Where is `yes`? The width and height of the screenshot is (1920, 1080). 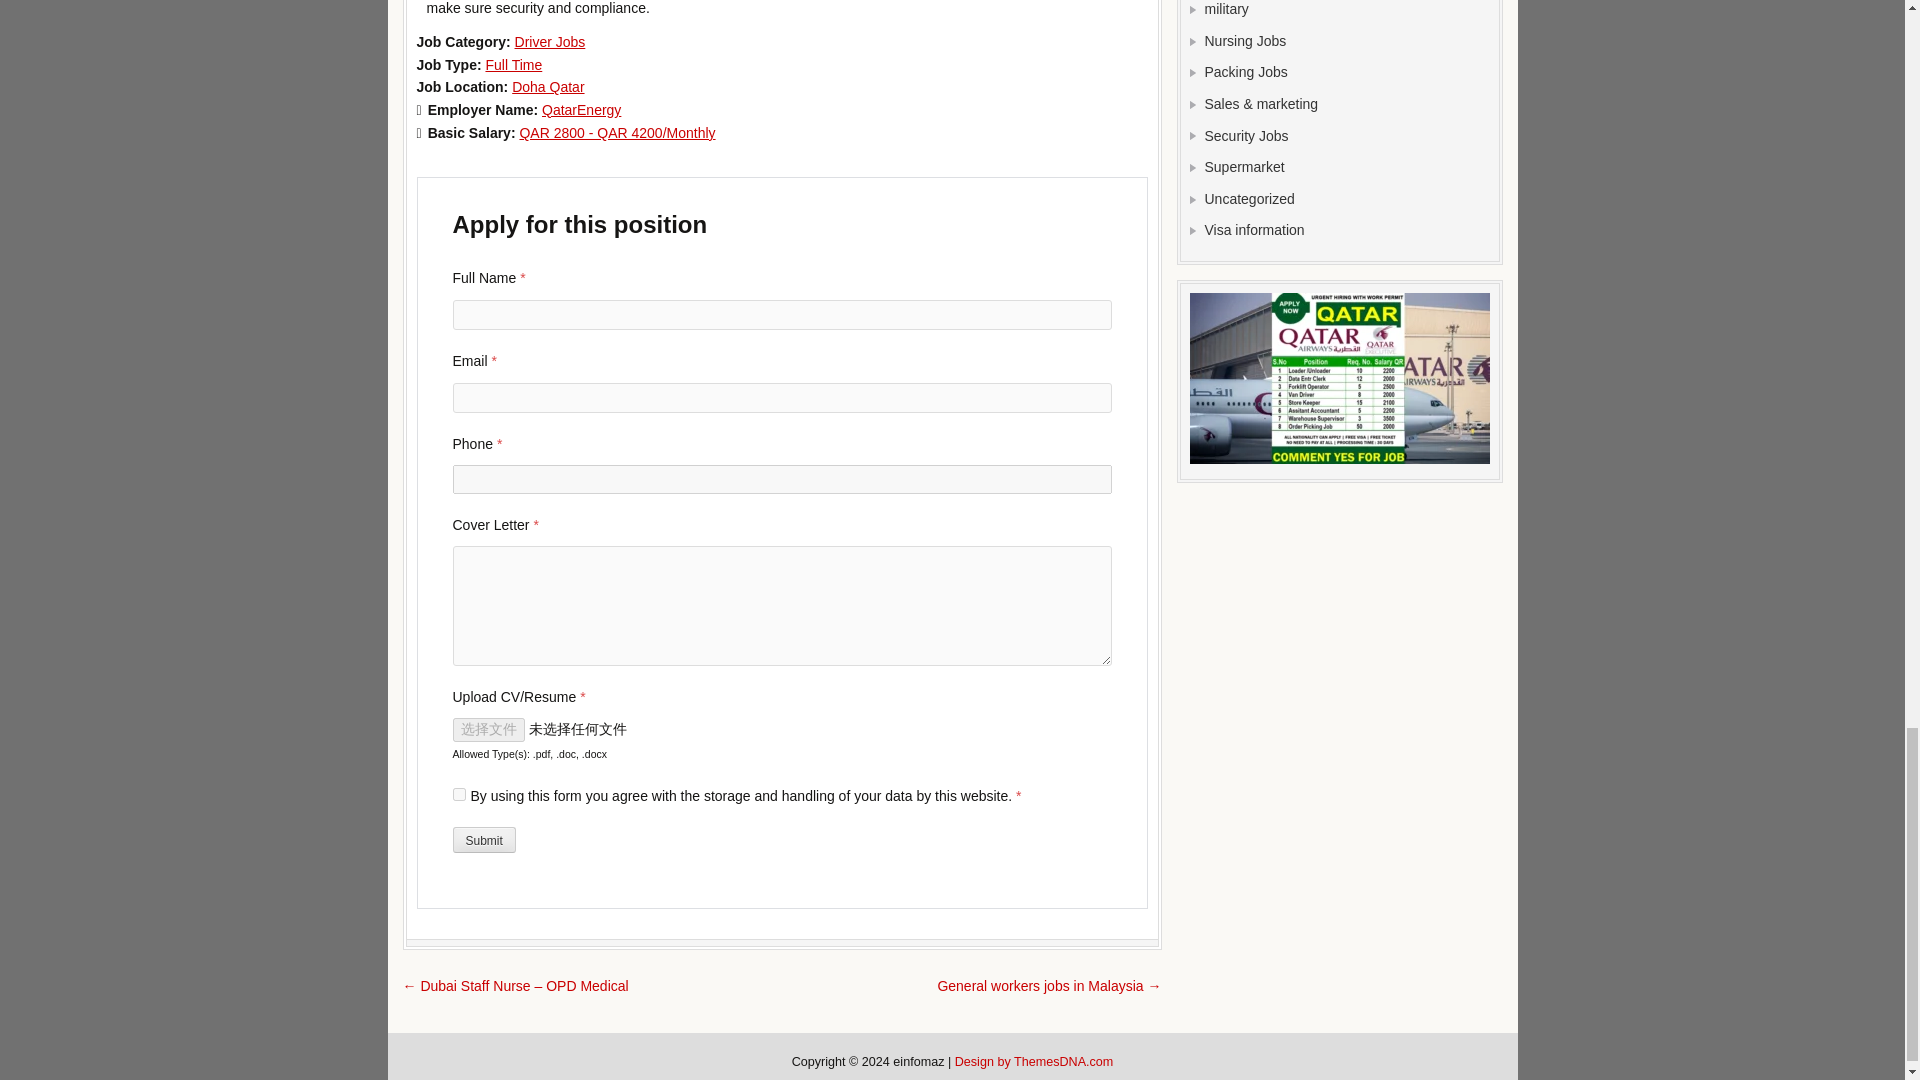 yes is located at coordinates (458, 794).